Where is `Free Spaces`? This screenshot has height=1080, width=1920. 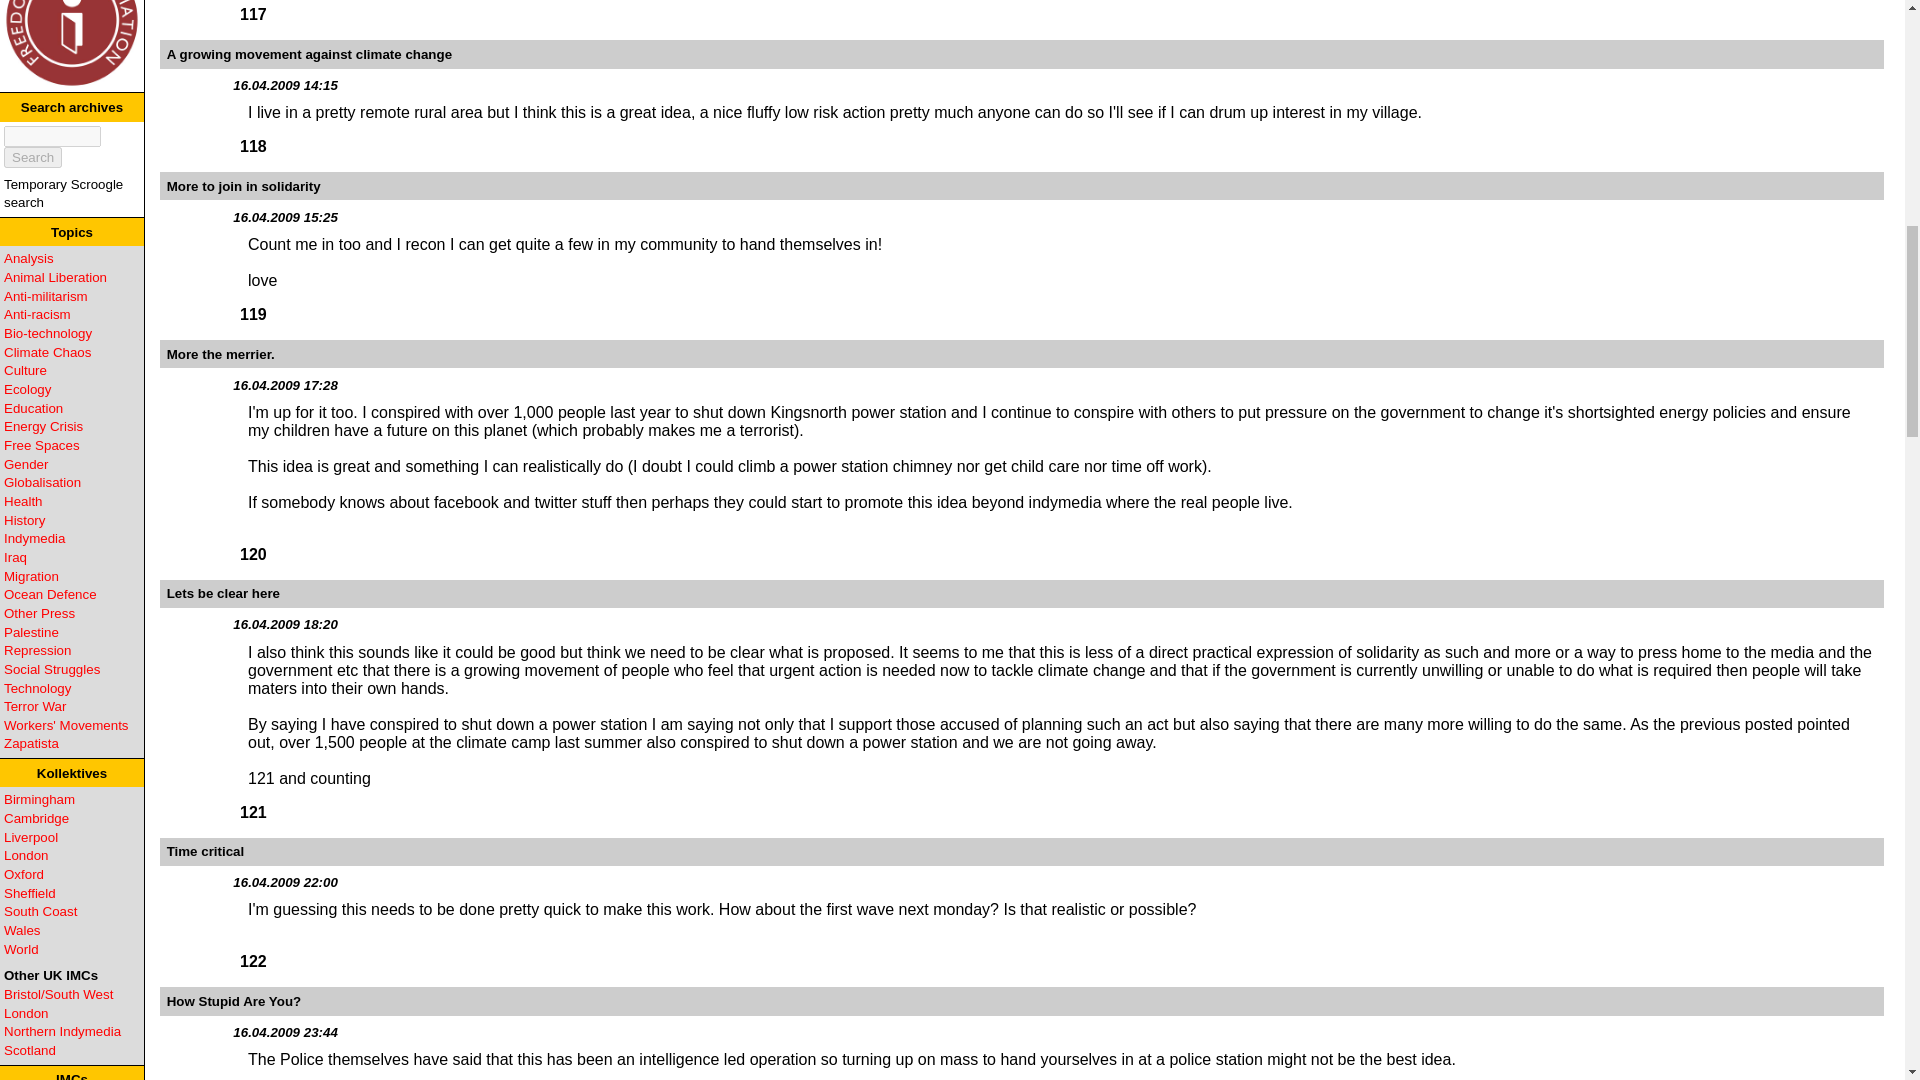 Free Spaces is located at coordinates (42, 445).